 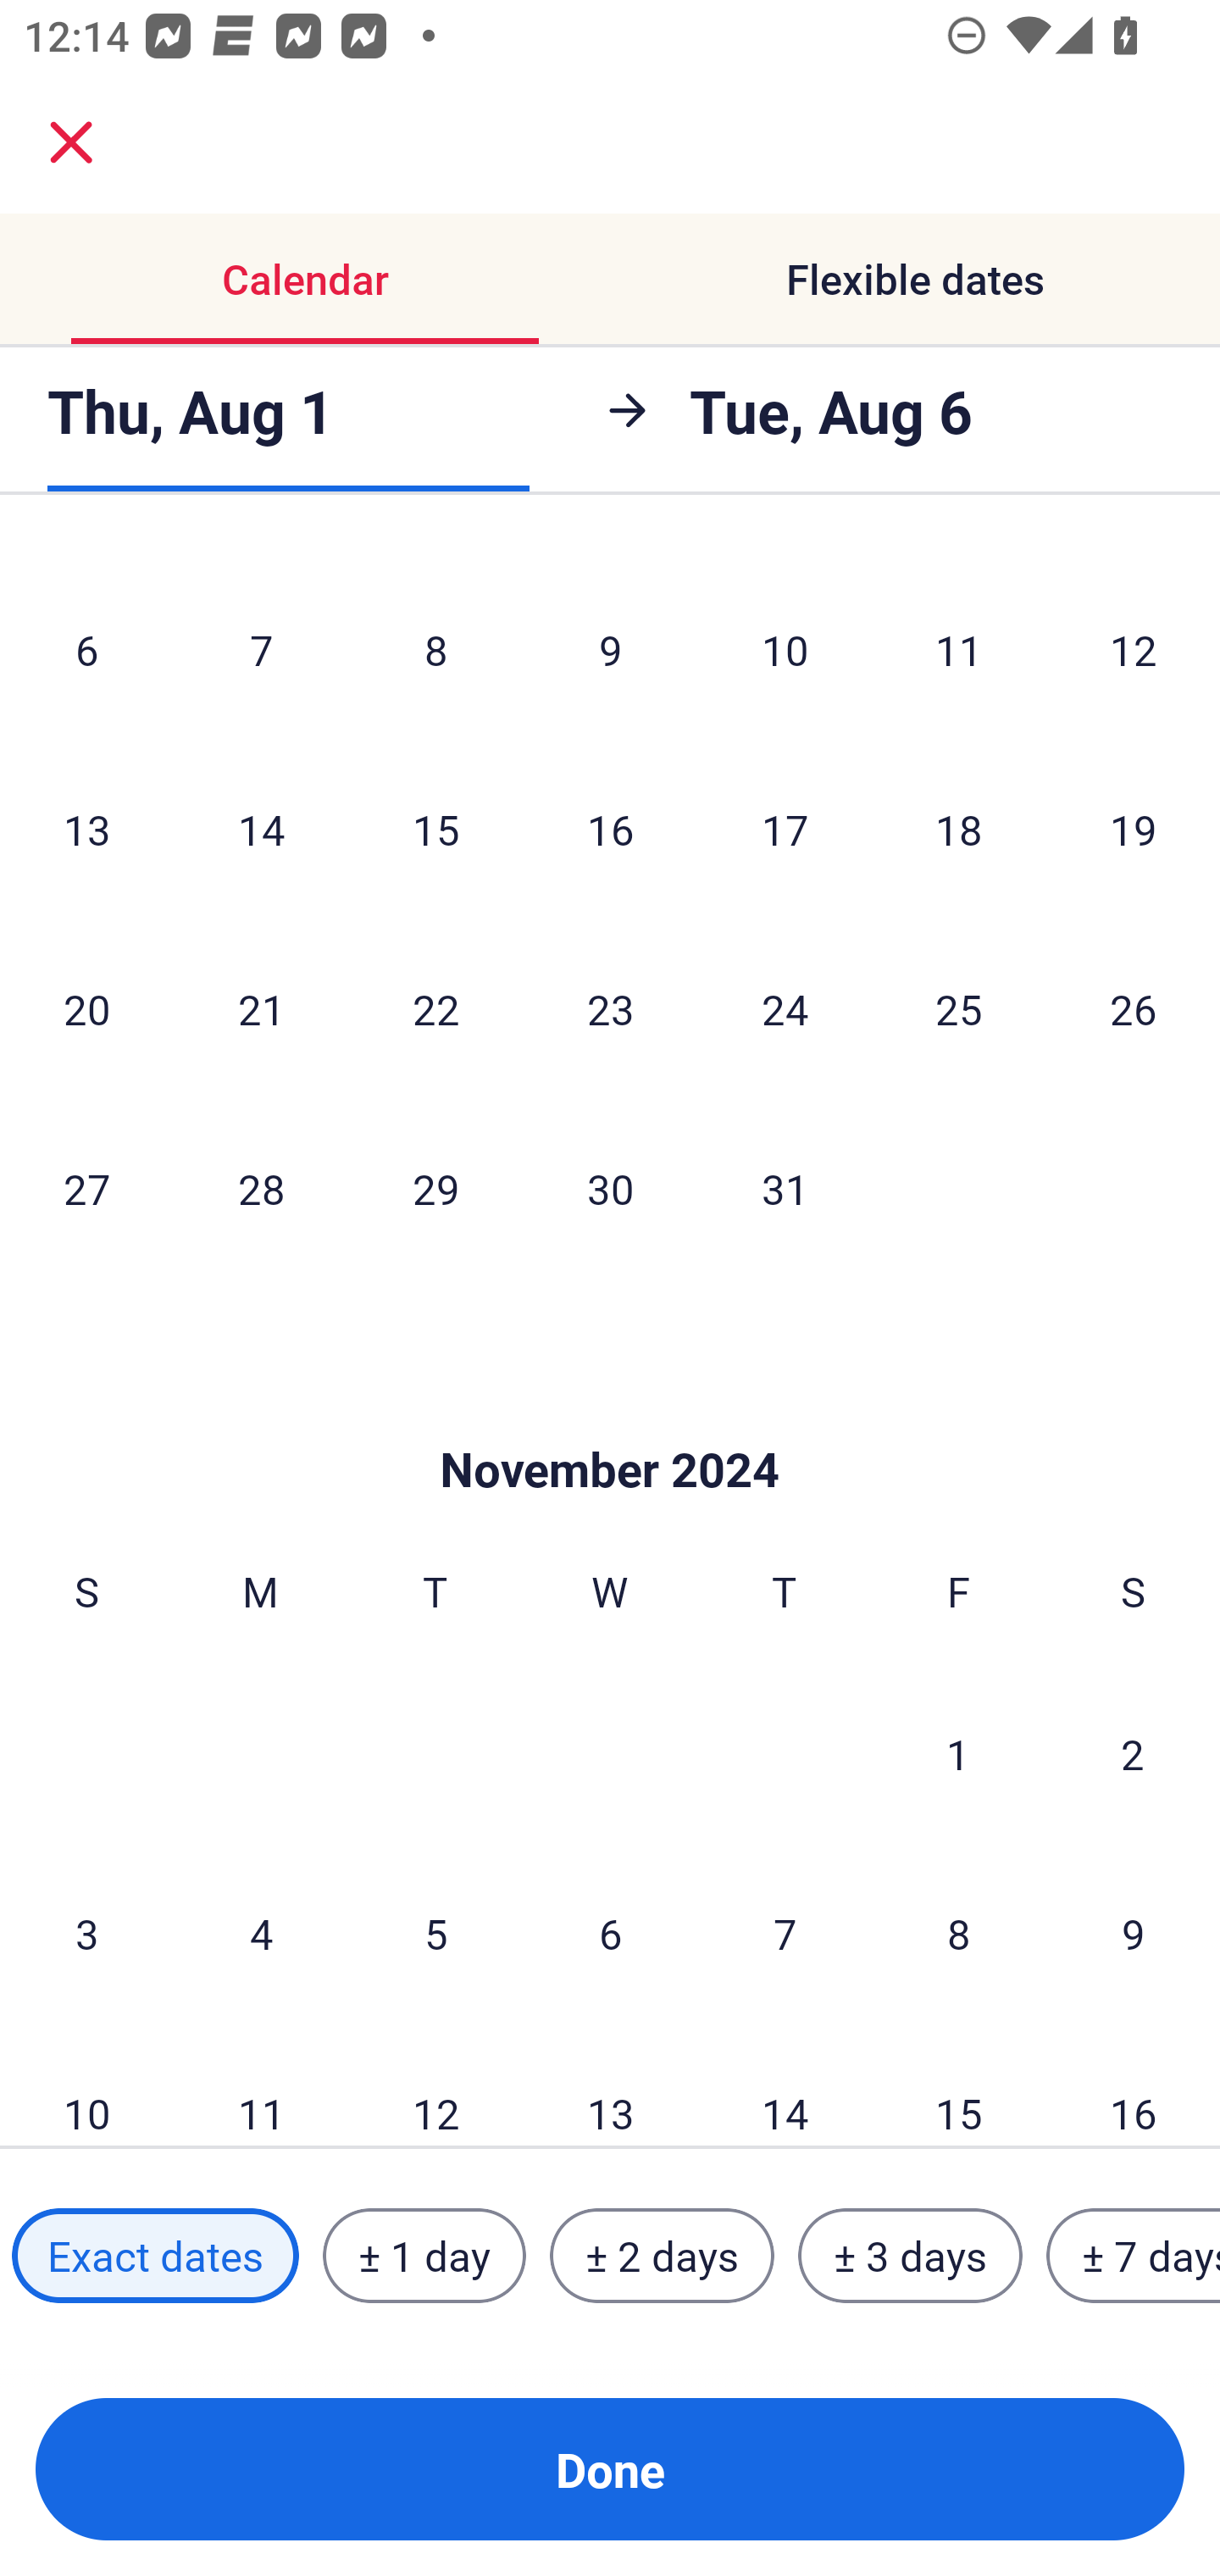 What do you see at coordinates (785, 649) in the screenshot?
I see `10 Thursday, October 10, 2024` at bounding box center [785, 649].